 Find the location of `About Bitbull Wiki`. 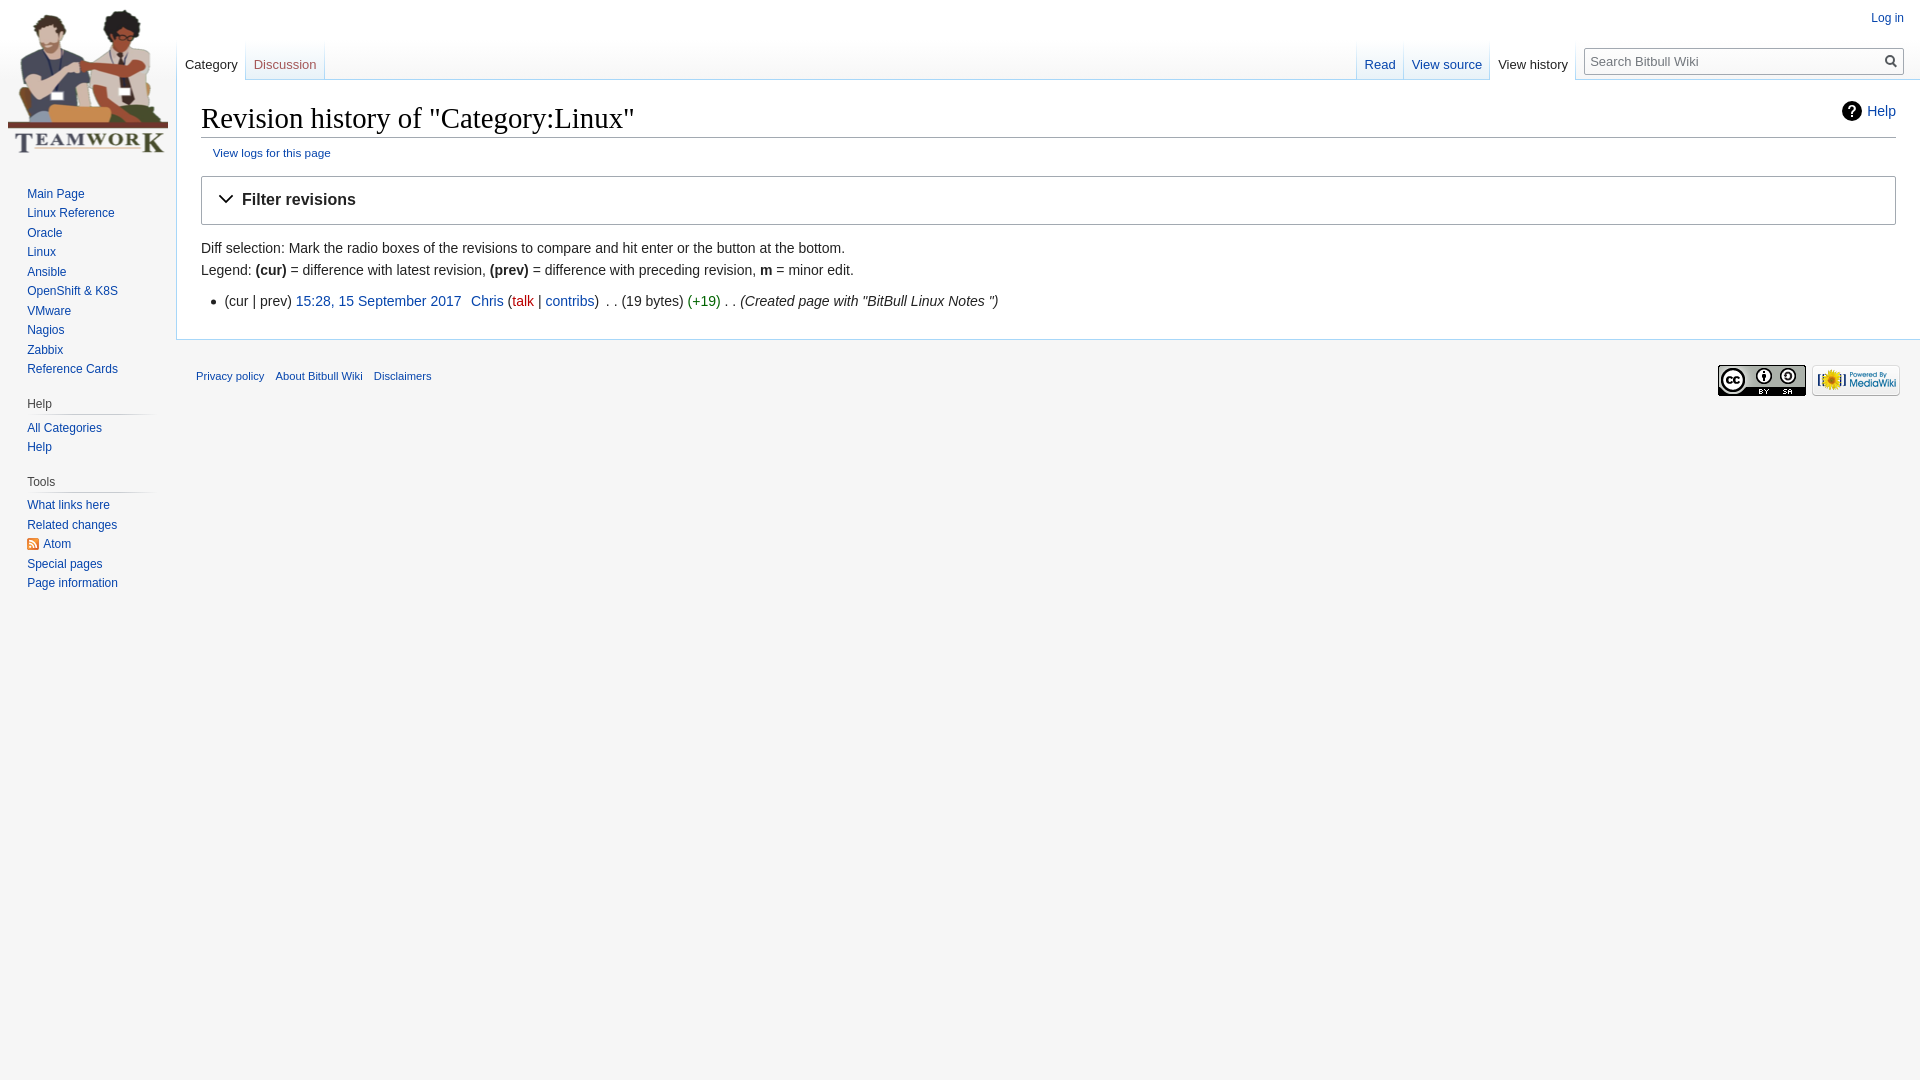

About Bitbull Wiki is located at coordinates (320, 376).